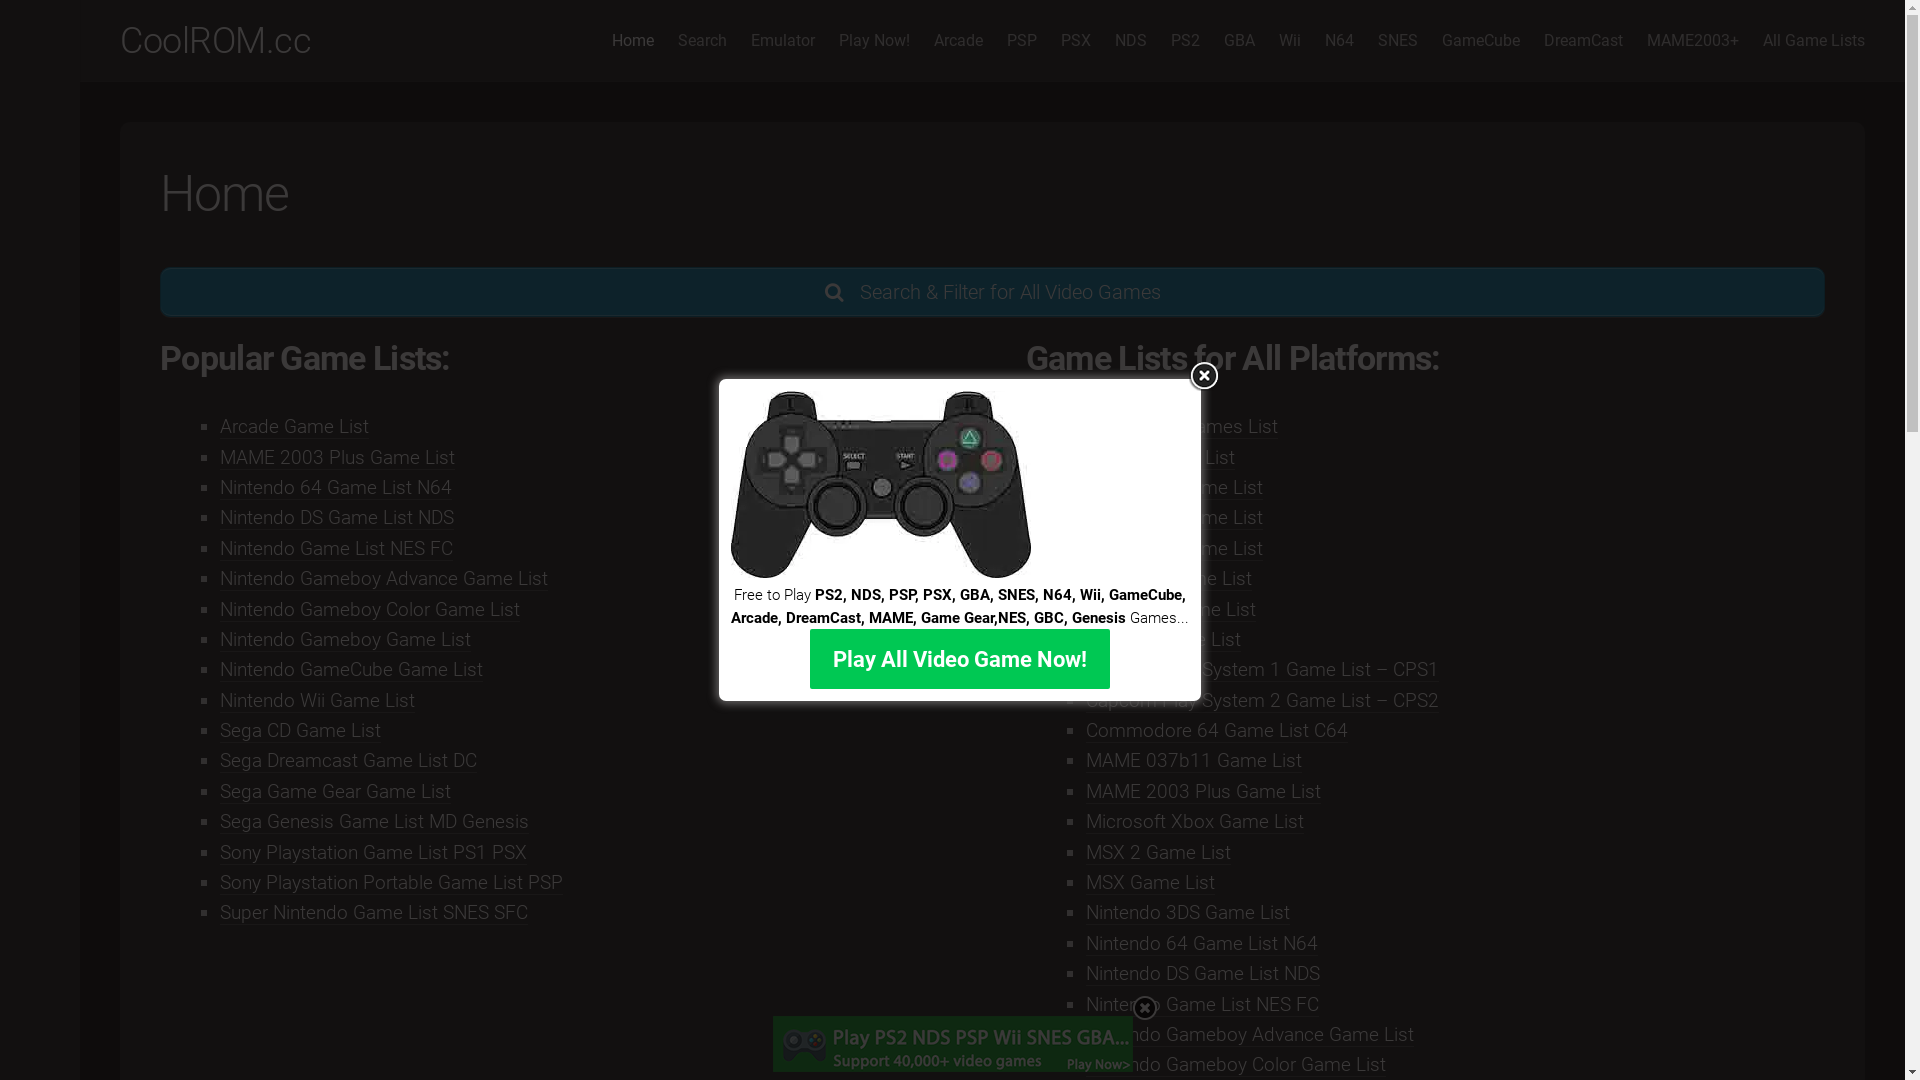 The image size is (1920, 1080). I want to click on Nintendo 3DS Game List, so click(1188, 912).